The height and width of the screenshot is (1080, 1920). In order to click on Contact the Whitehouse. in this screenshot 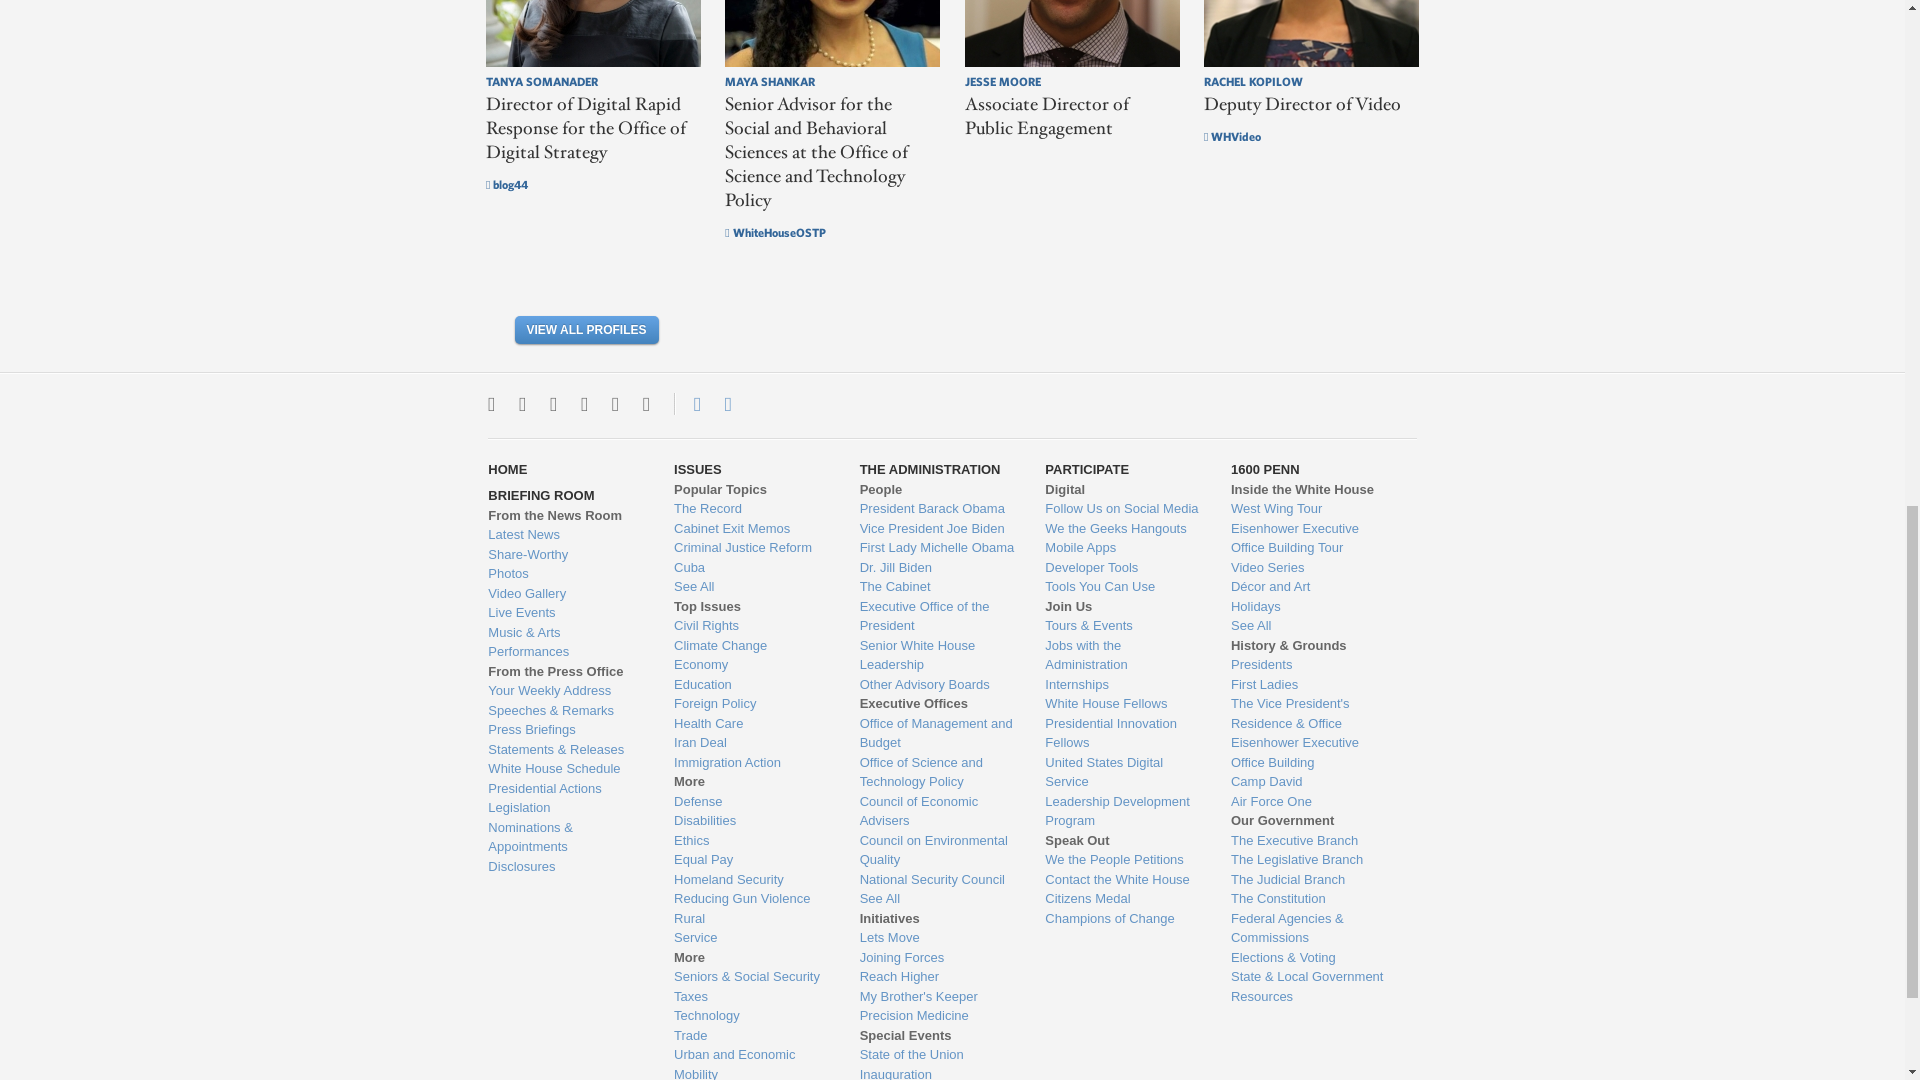, I will do `click(686, 404)`.